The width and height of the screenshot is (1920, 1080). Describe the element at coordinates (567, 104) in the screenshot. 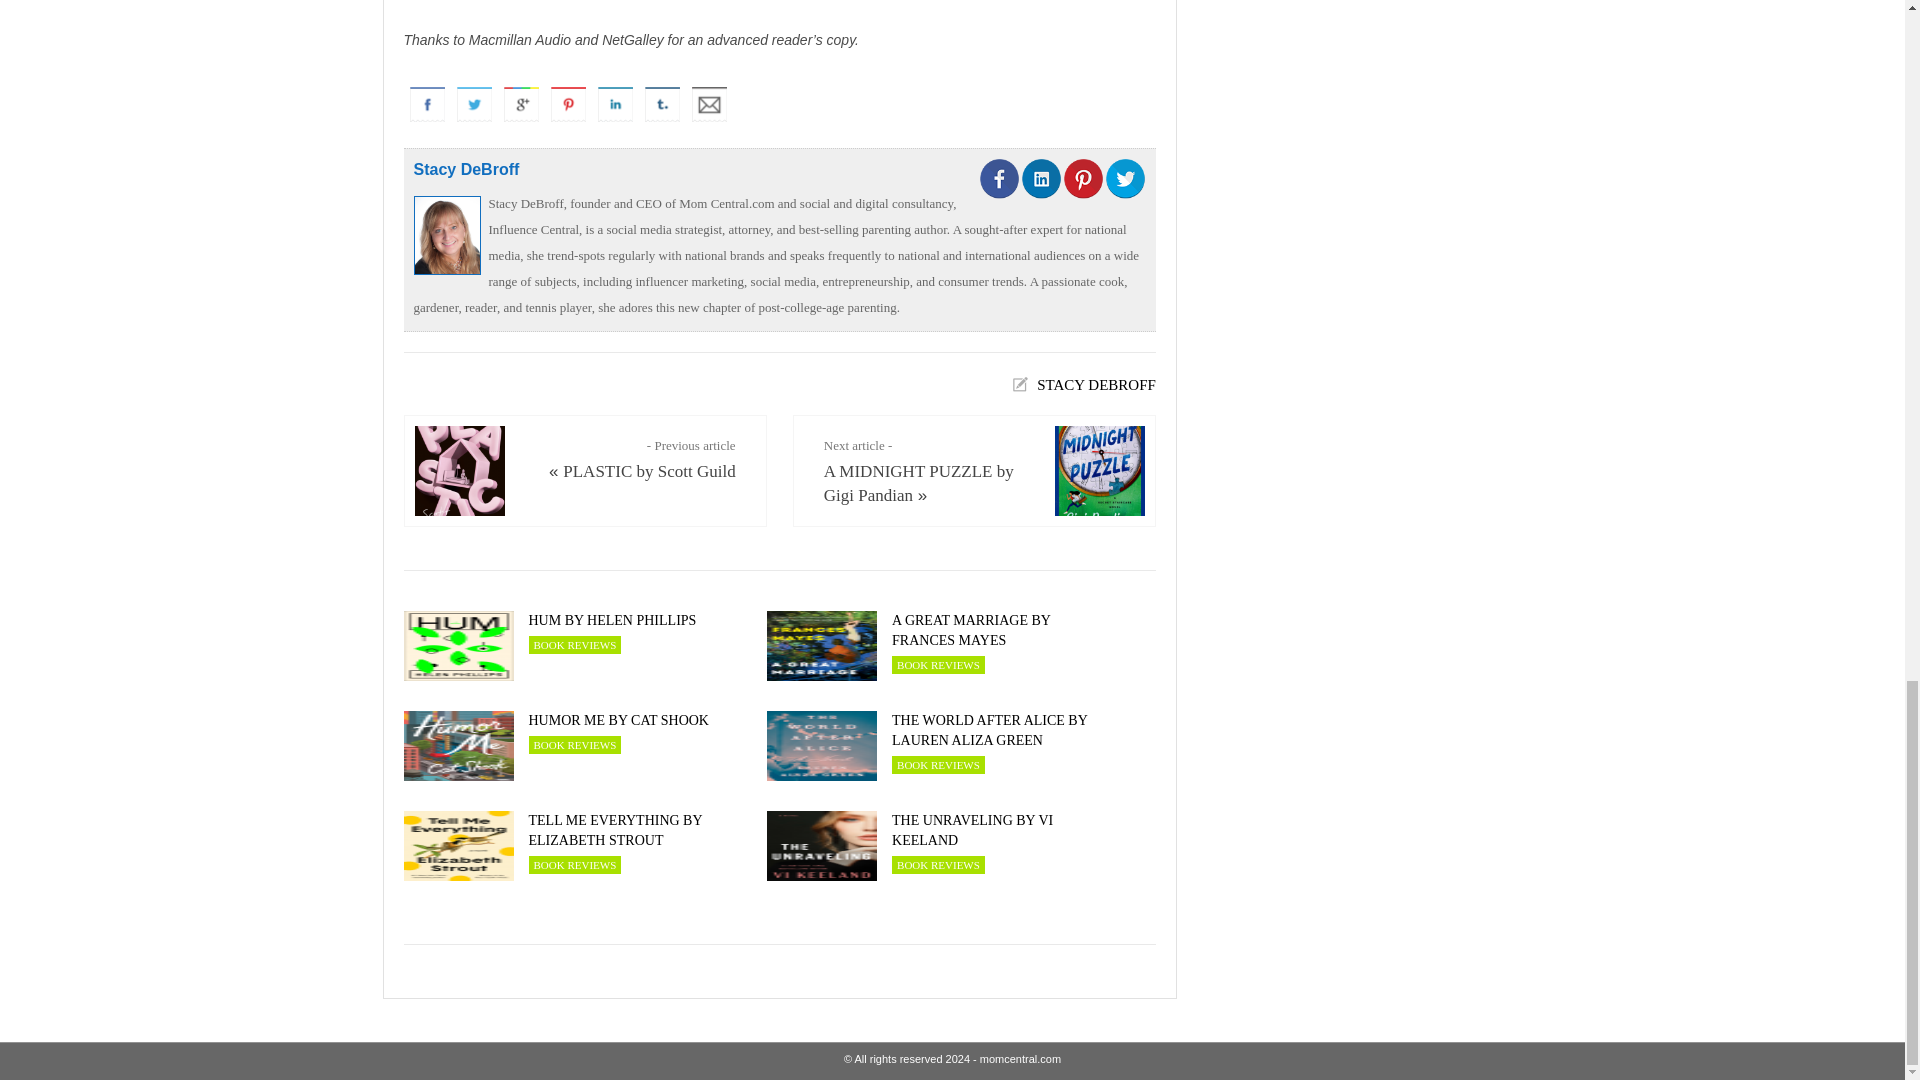

I see `Pinterest` at that location.